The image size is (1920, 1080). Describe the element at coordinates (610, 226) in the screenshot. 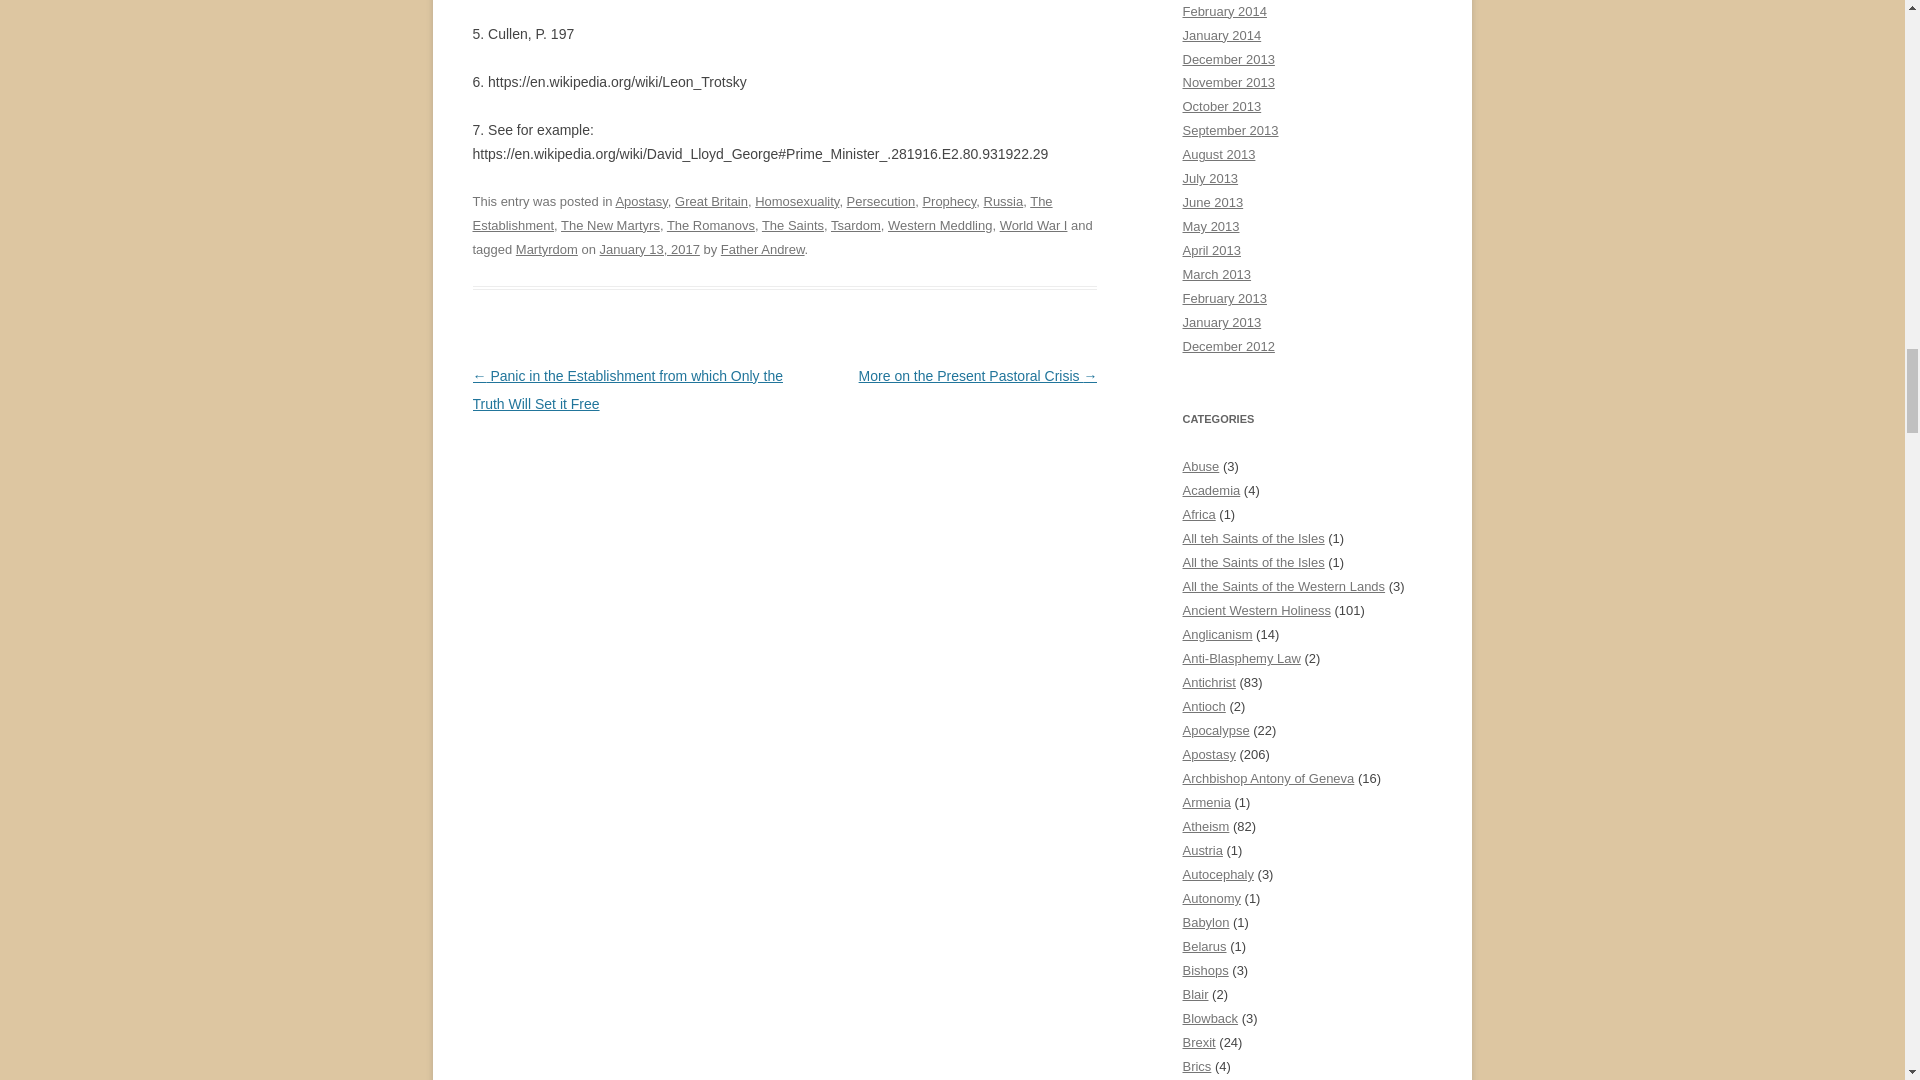

I see `The New Martyrs` at that location.